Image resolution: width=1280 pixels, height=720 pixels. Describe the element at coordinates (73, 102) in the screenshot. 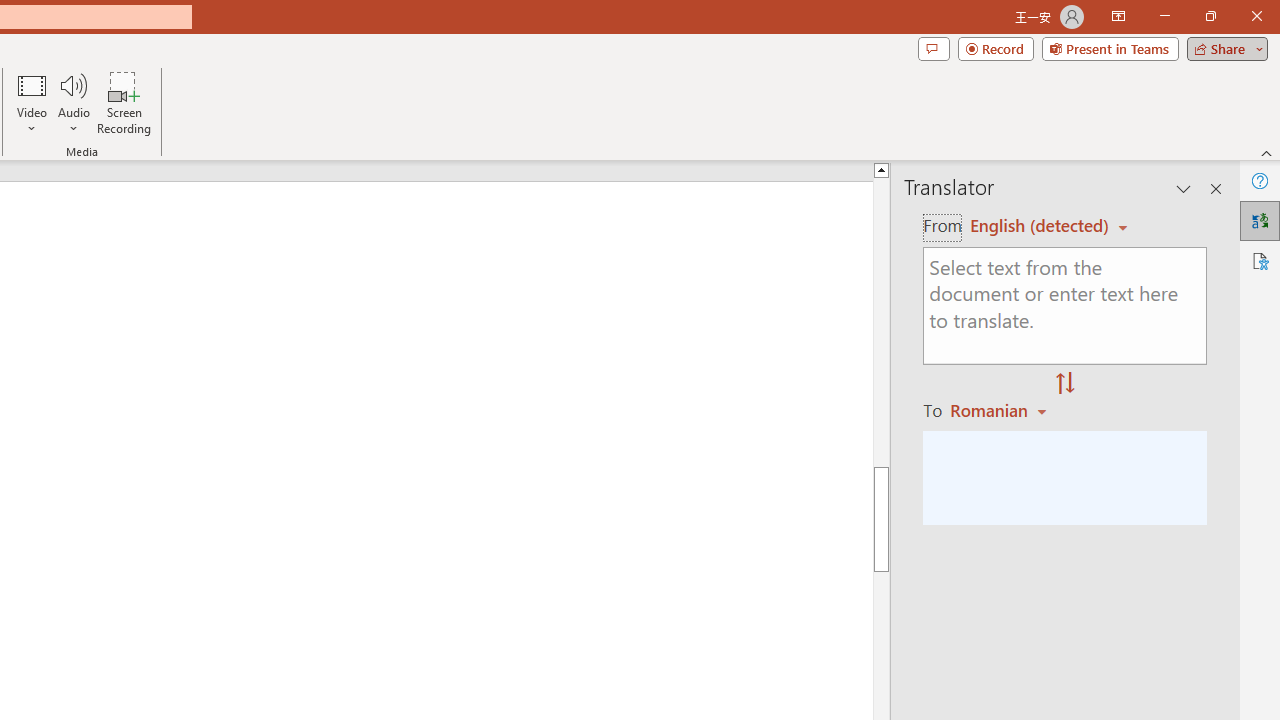

I see `Audio` at that location.